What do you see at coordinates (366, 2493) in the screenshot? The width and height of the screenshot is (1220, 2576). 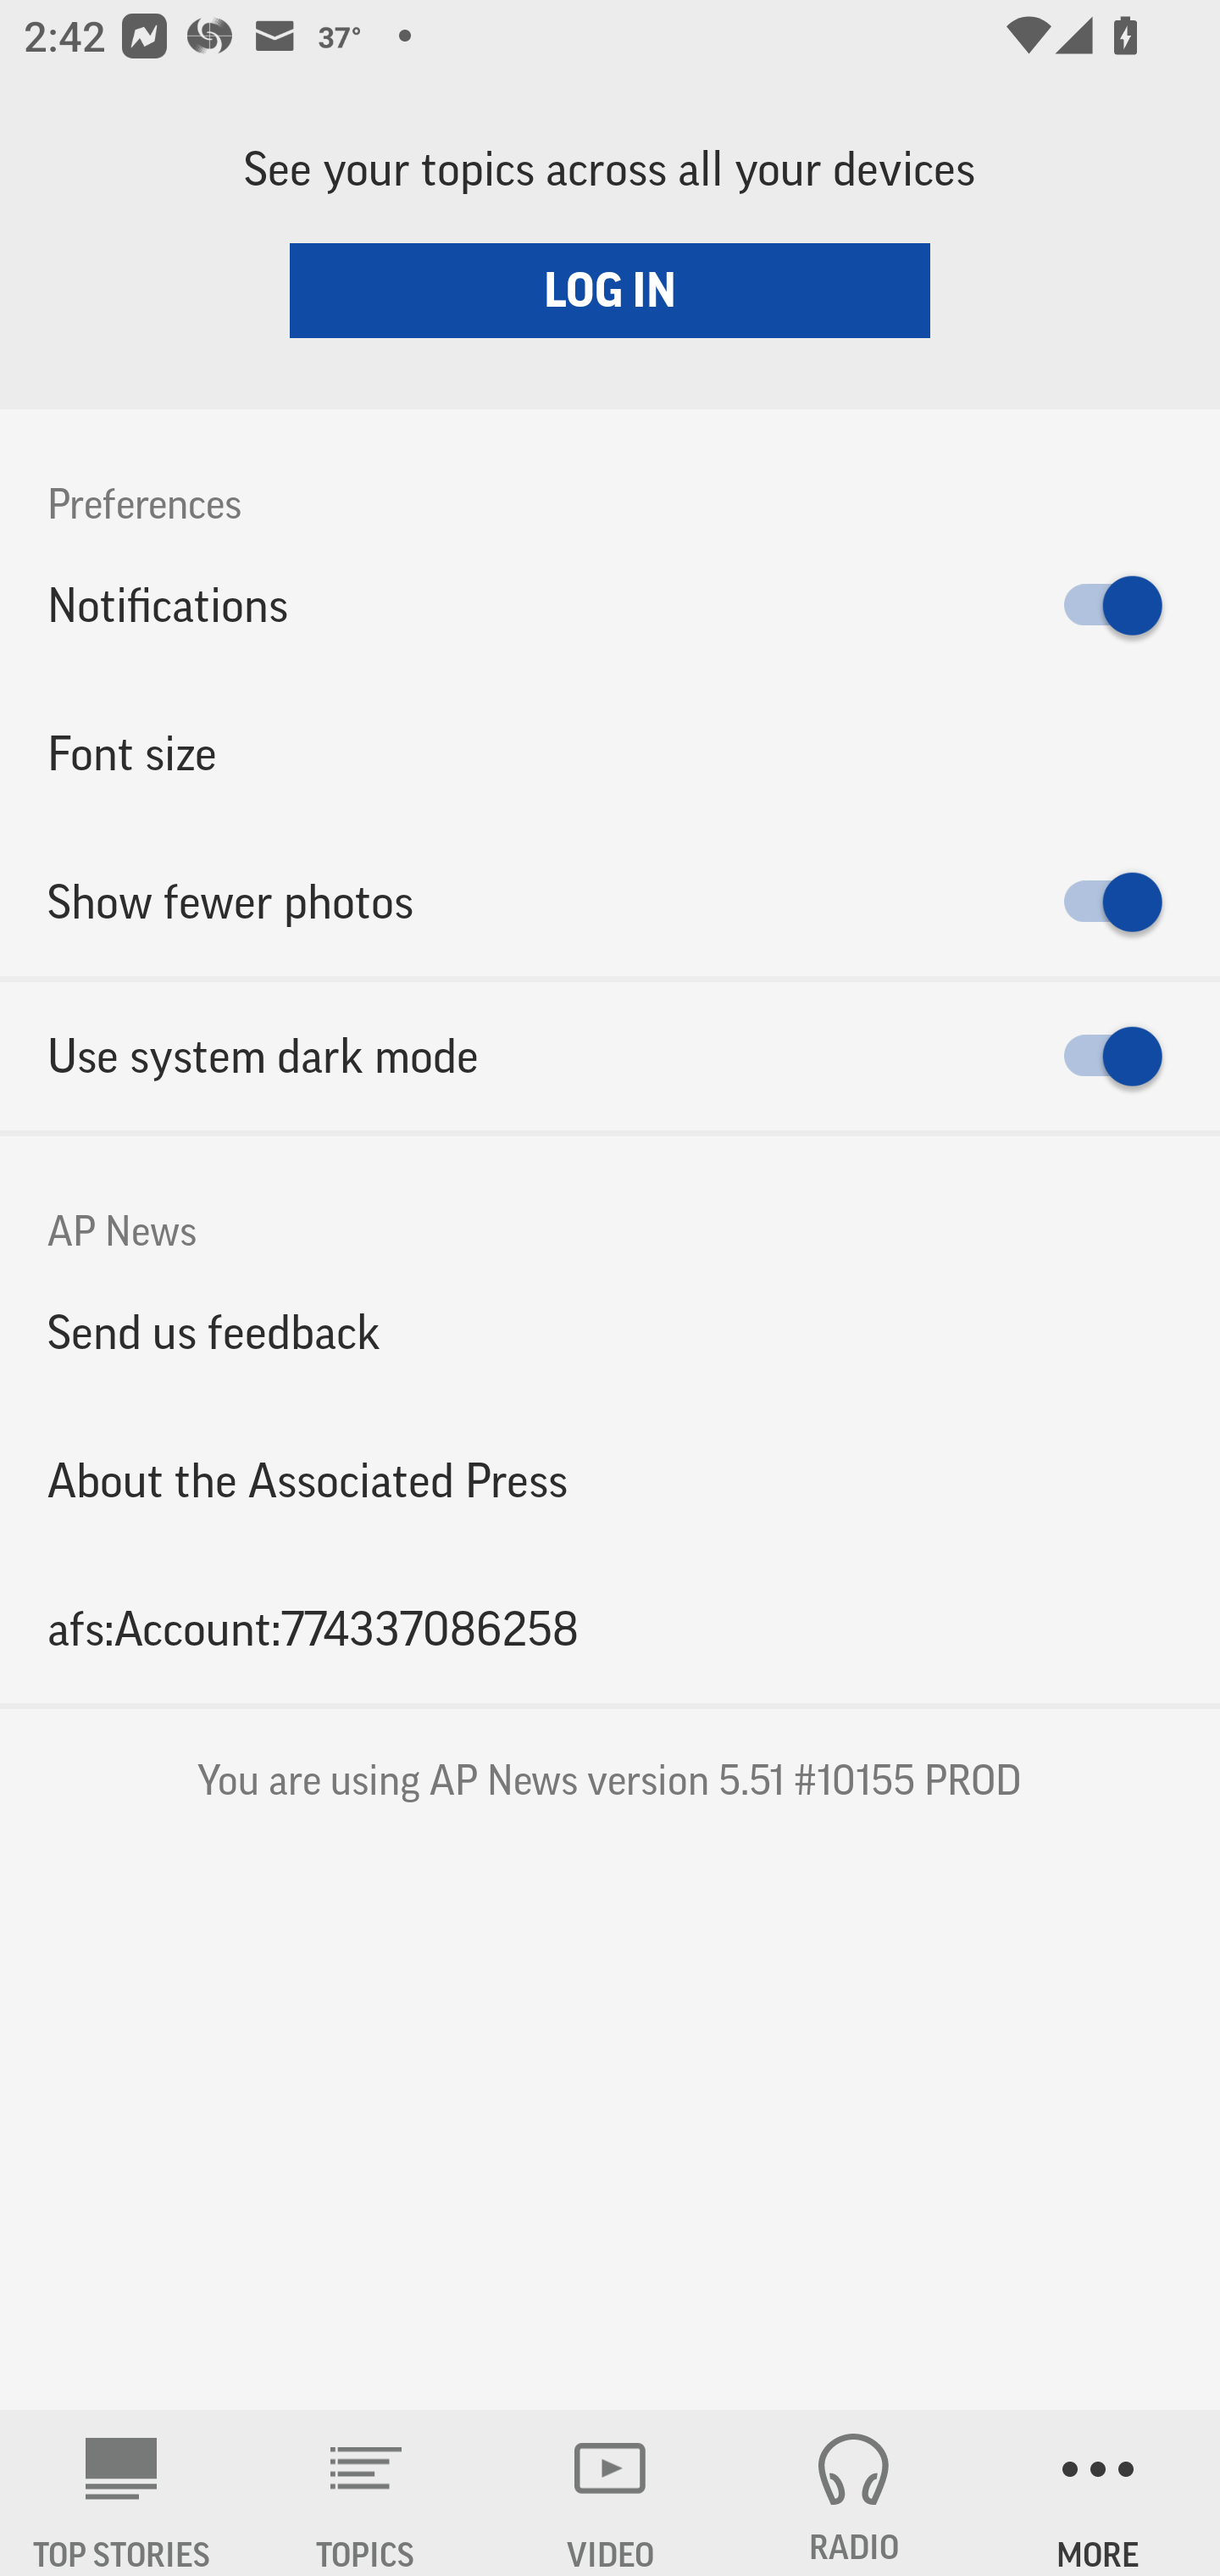 I see `TOPICS` at bounding box center [366, 2493].